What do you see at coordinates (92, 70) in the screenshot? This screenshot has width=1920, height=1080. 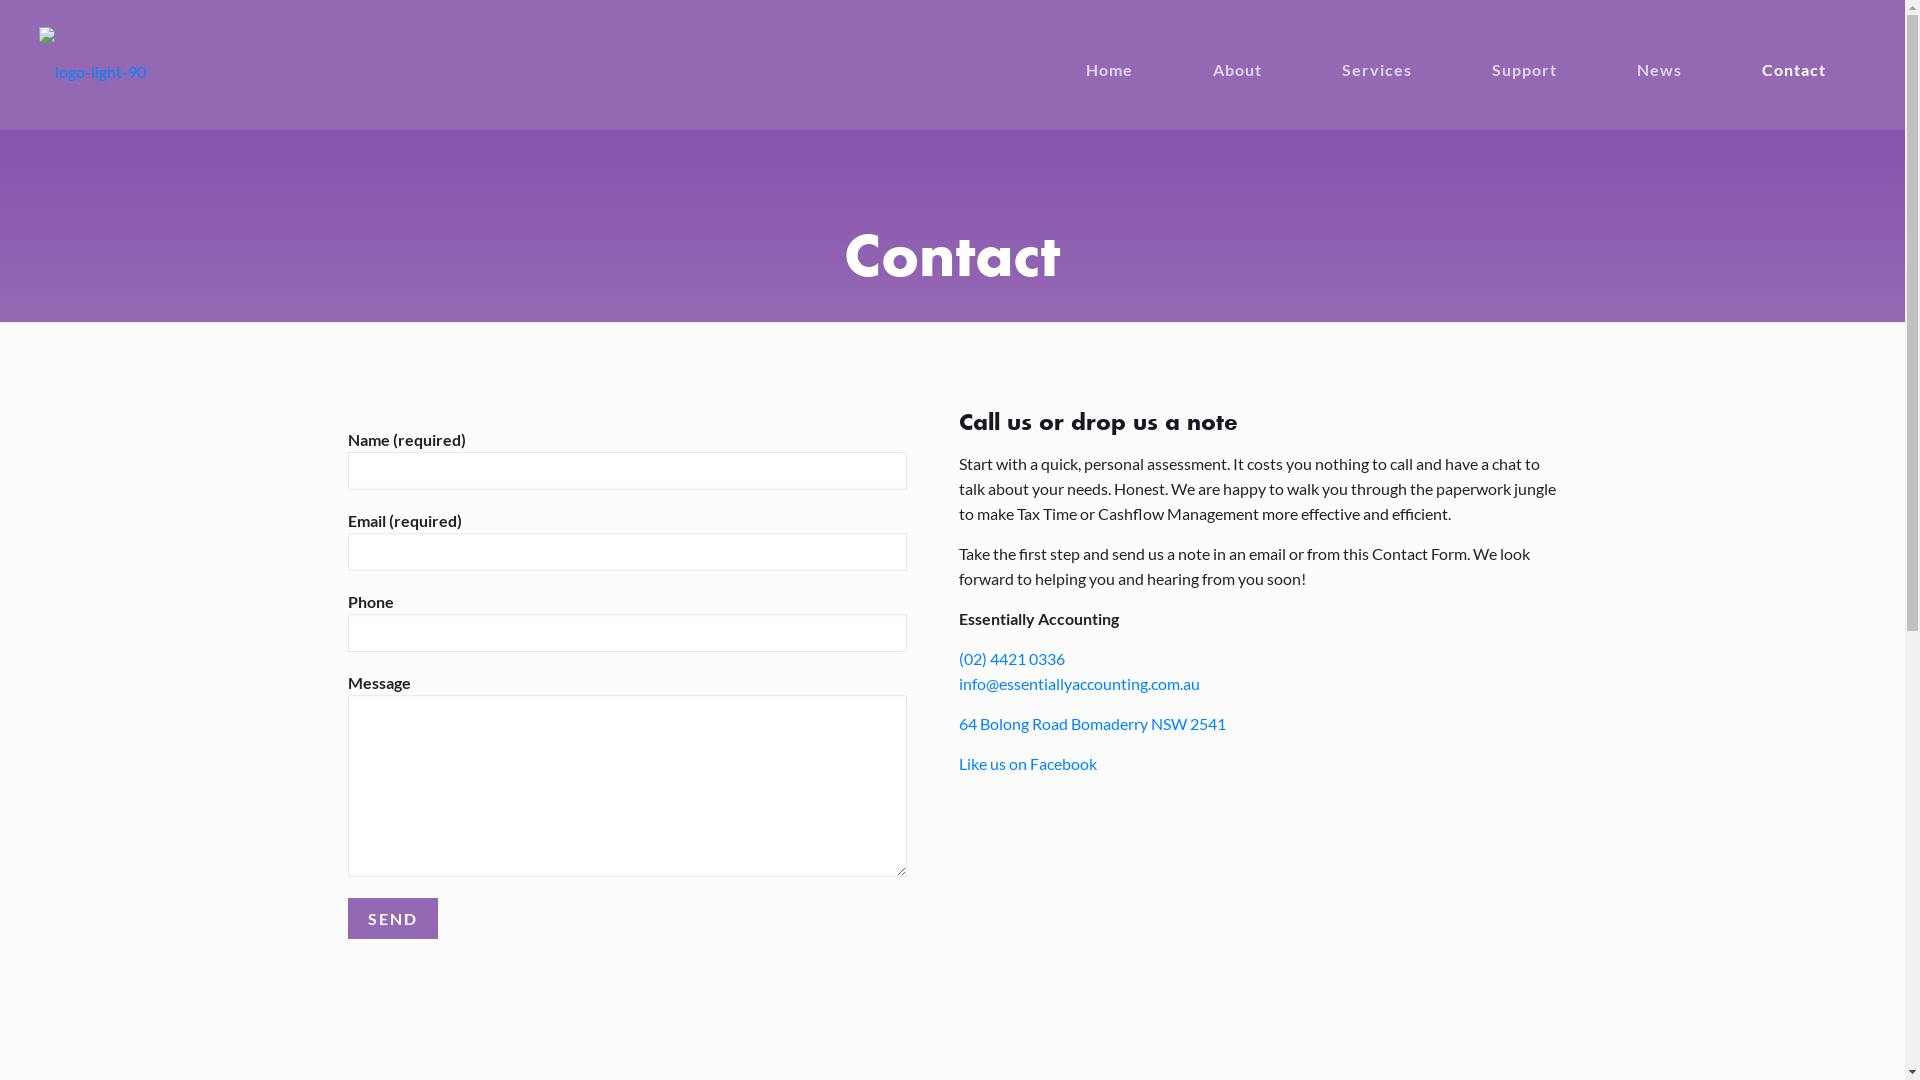 I see `Essentially Accounting` at bounding box center [92, 70].